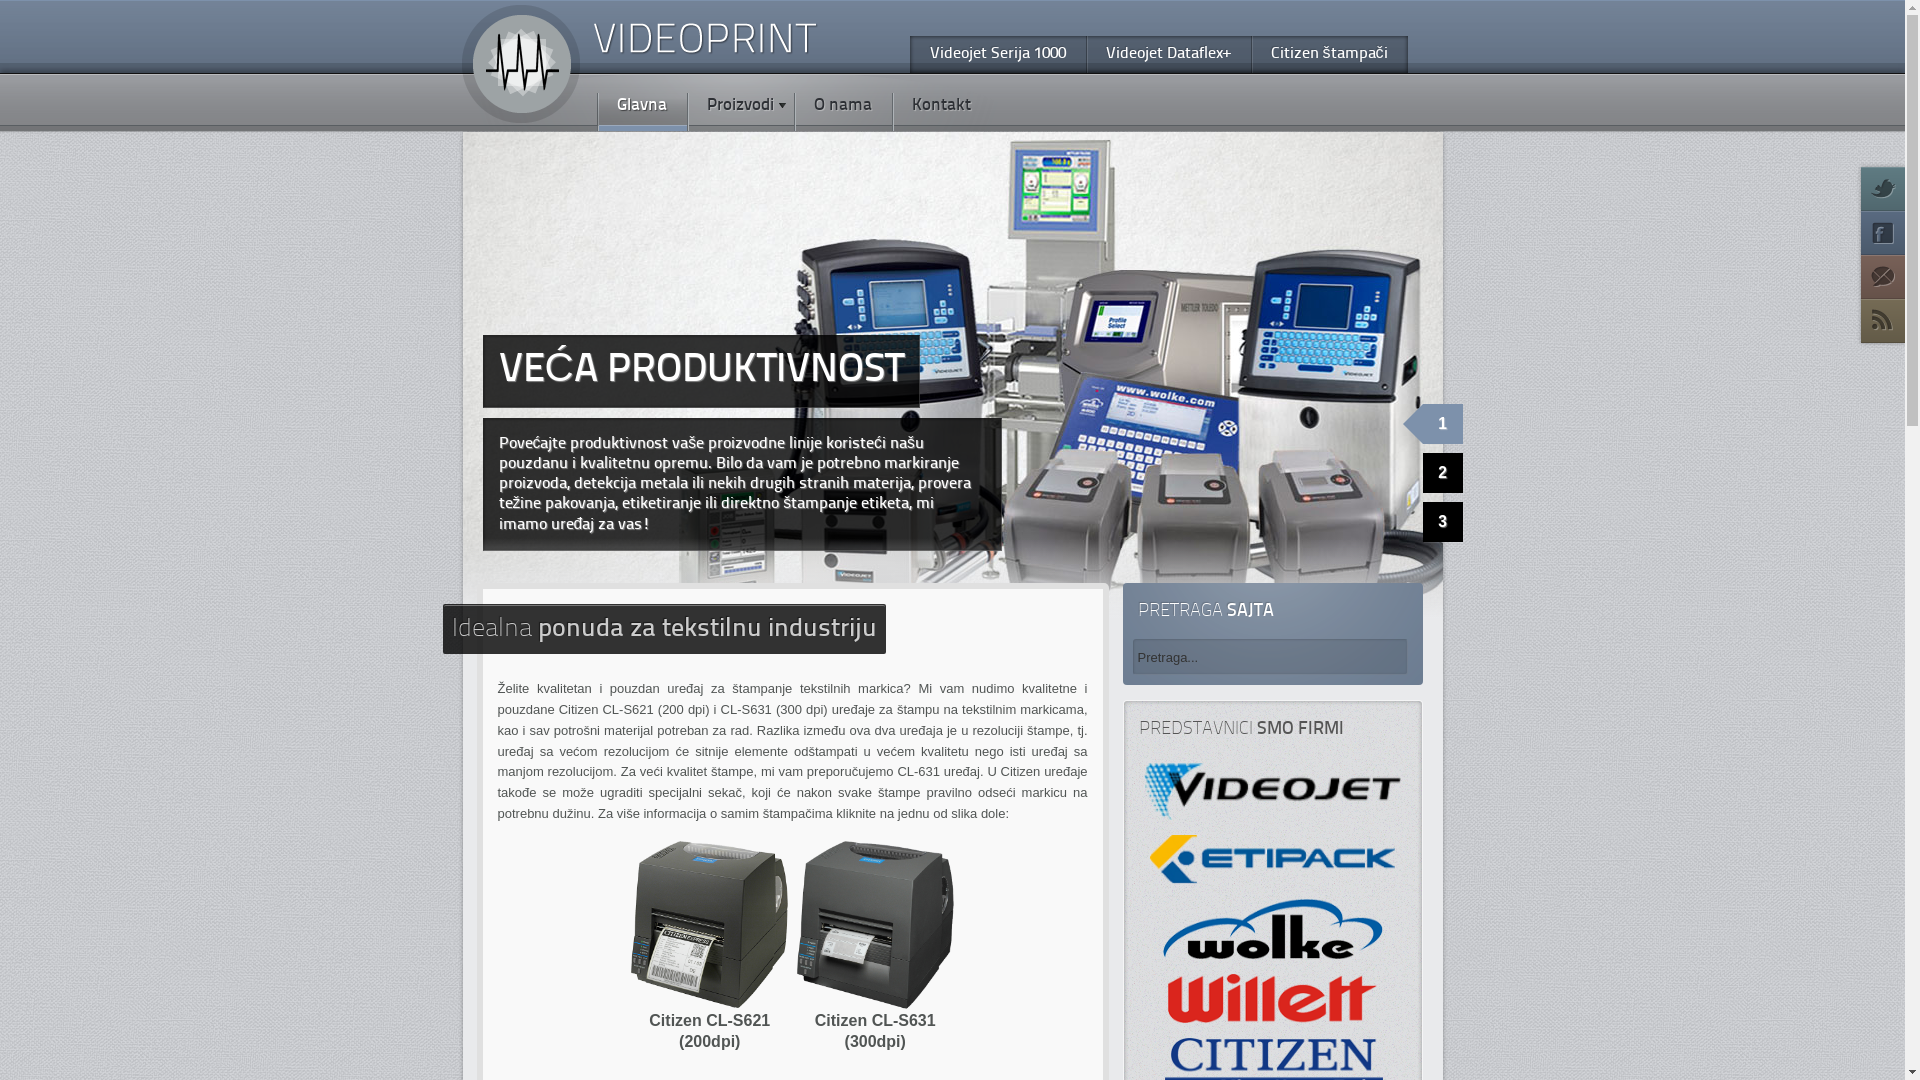  I want to click on Willett, so click(1272, 998).